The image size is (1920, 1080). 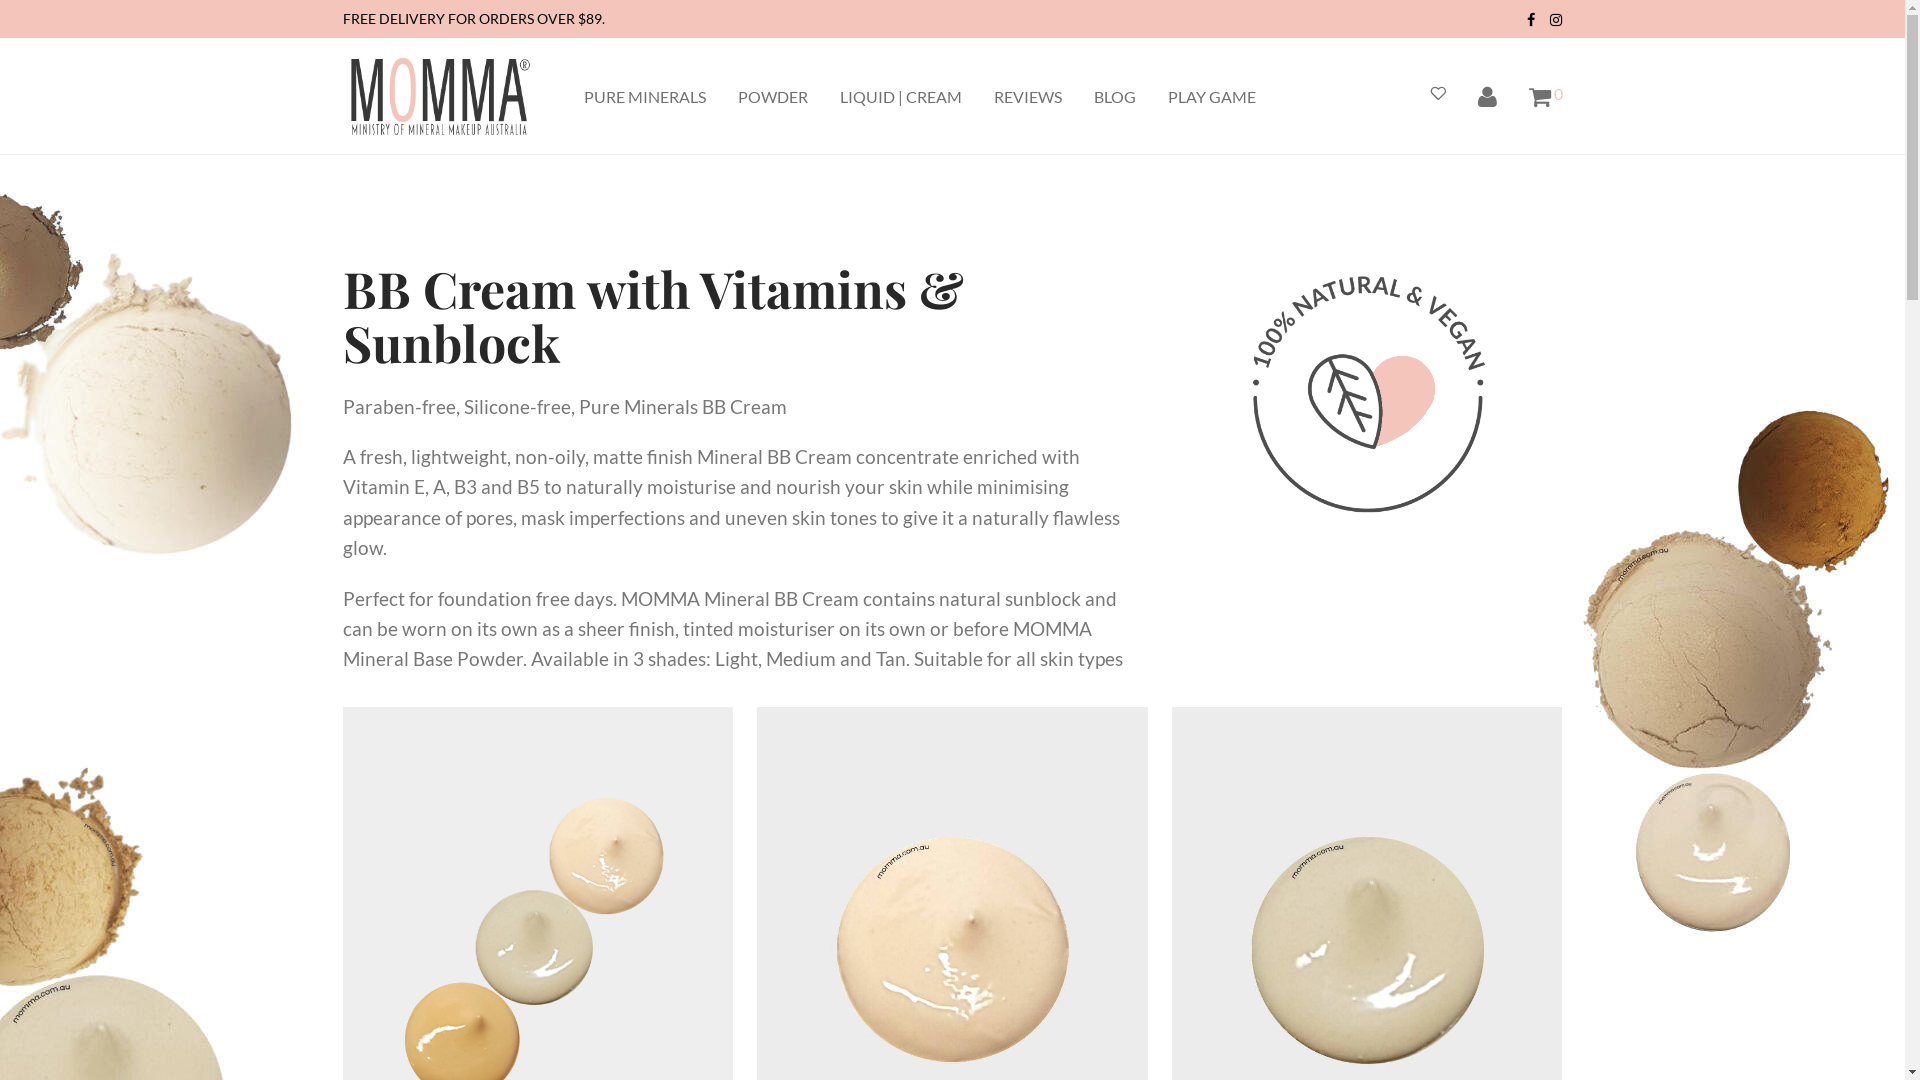 I want to click on 0, so click(x=1545, y=97).